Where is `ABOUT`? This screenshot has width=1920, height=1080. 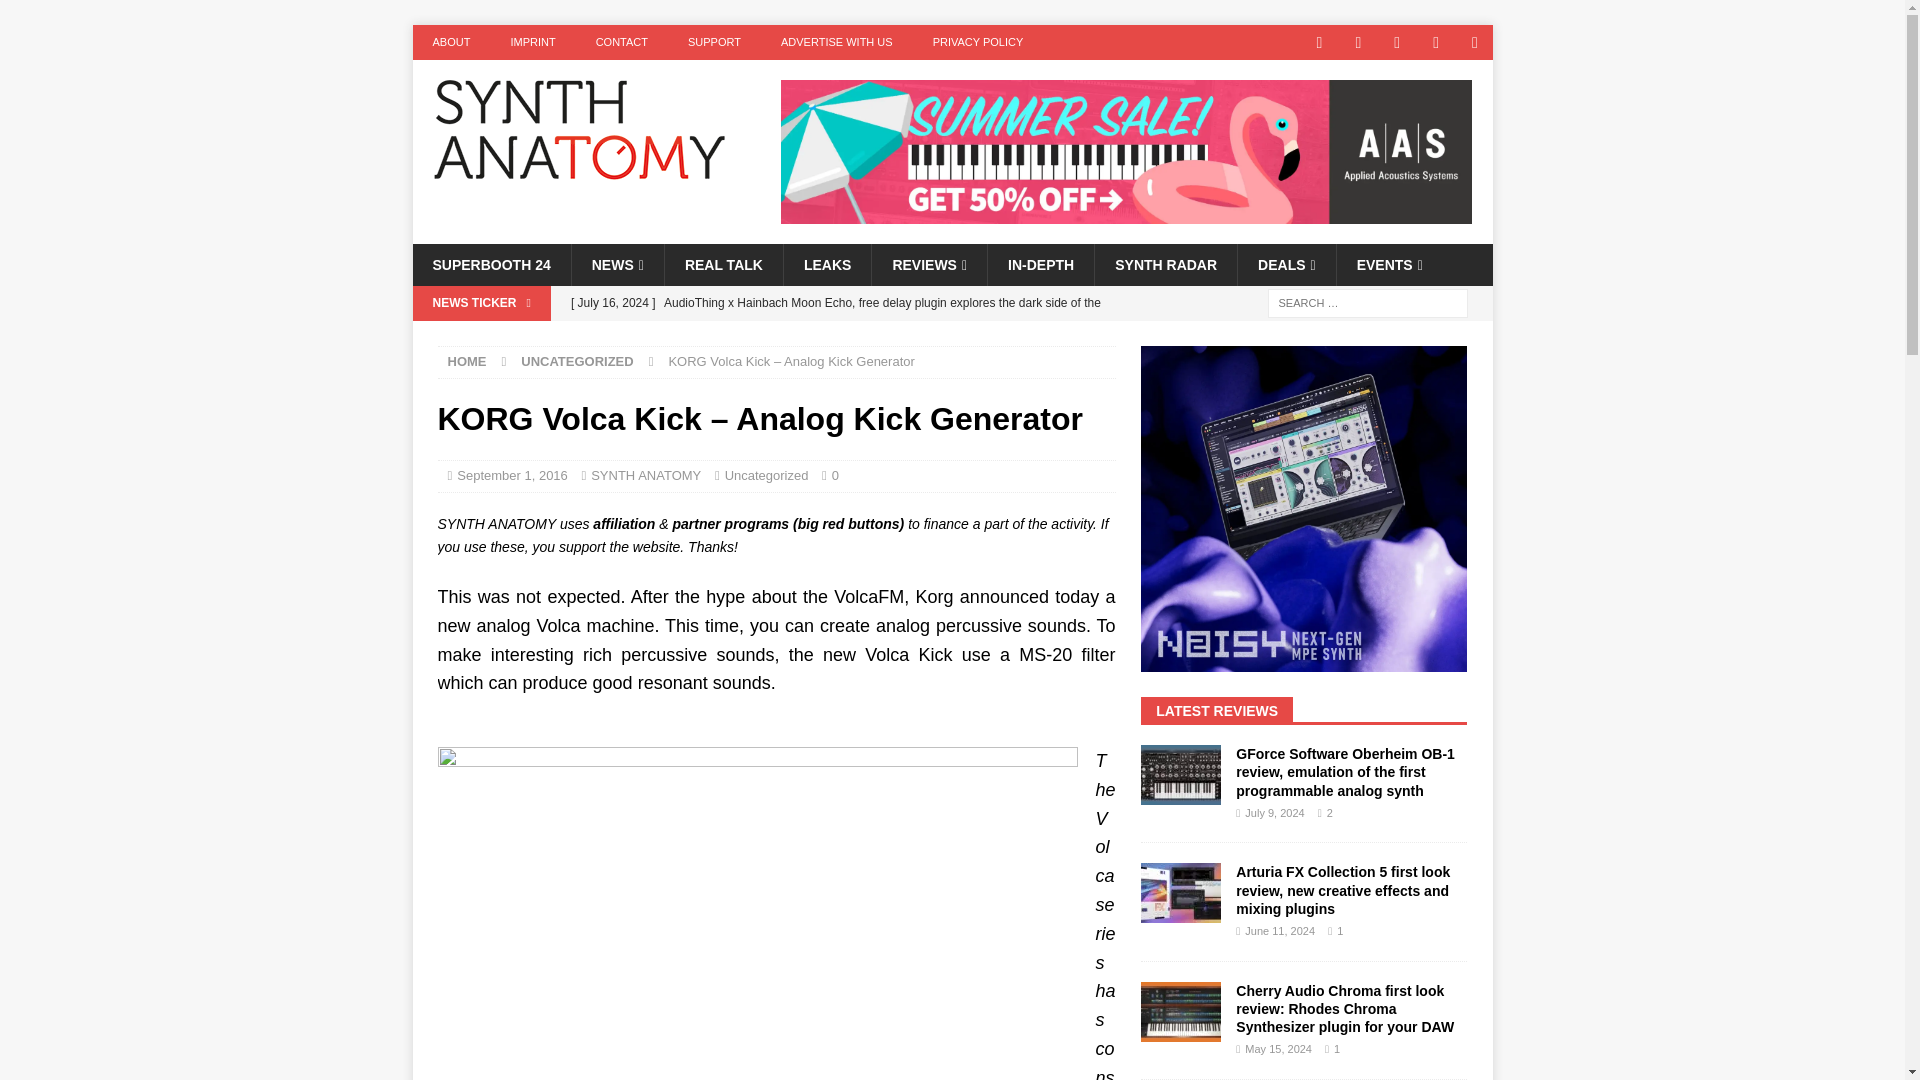
ABOUT is located at coordinates (450, 42).